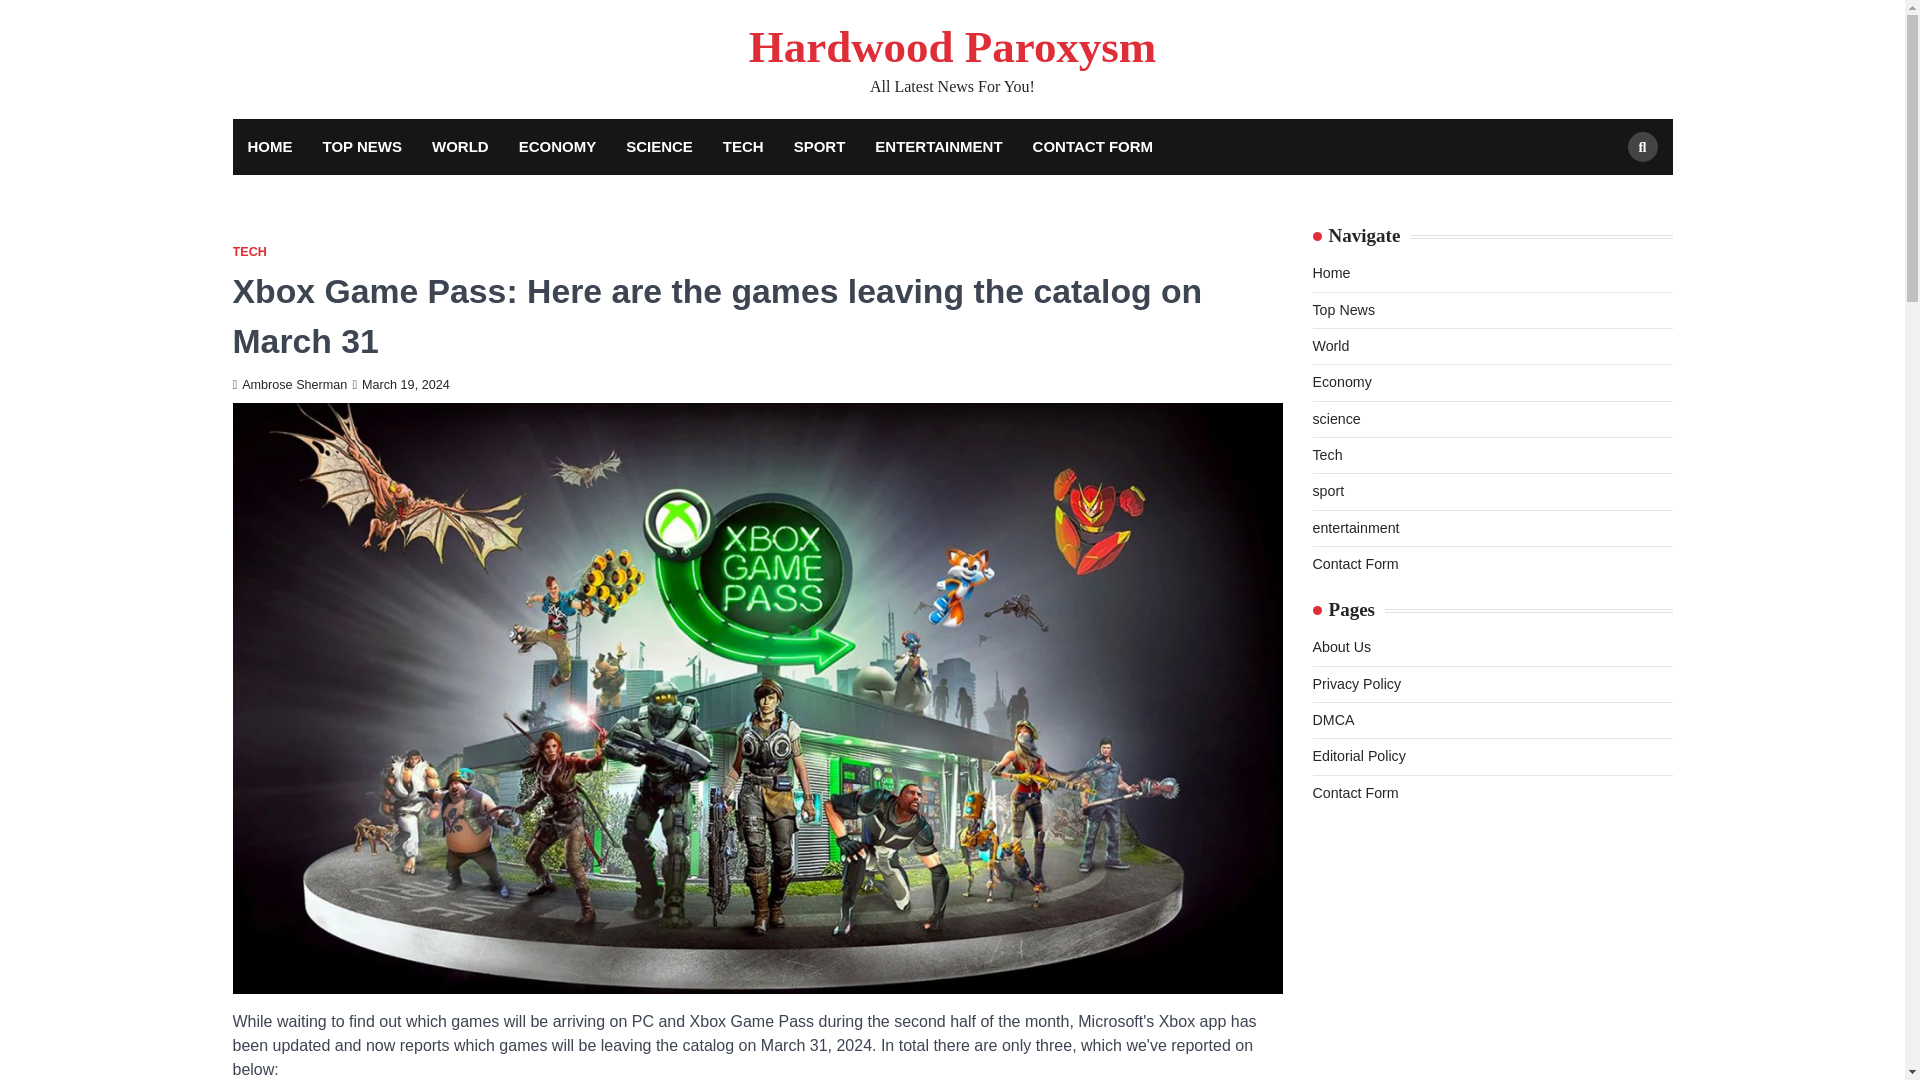 The height and width of the screenshot is (1080, 1920). Describe the element at coordinates (1340, 646) in the screenshot. I see `About Us` at that location.